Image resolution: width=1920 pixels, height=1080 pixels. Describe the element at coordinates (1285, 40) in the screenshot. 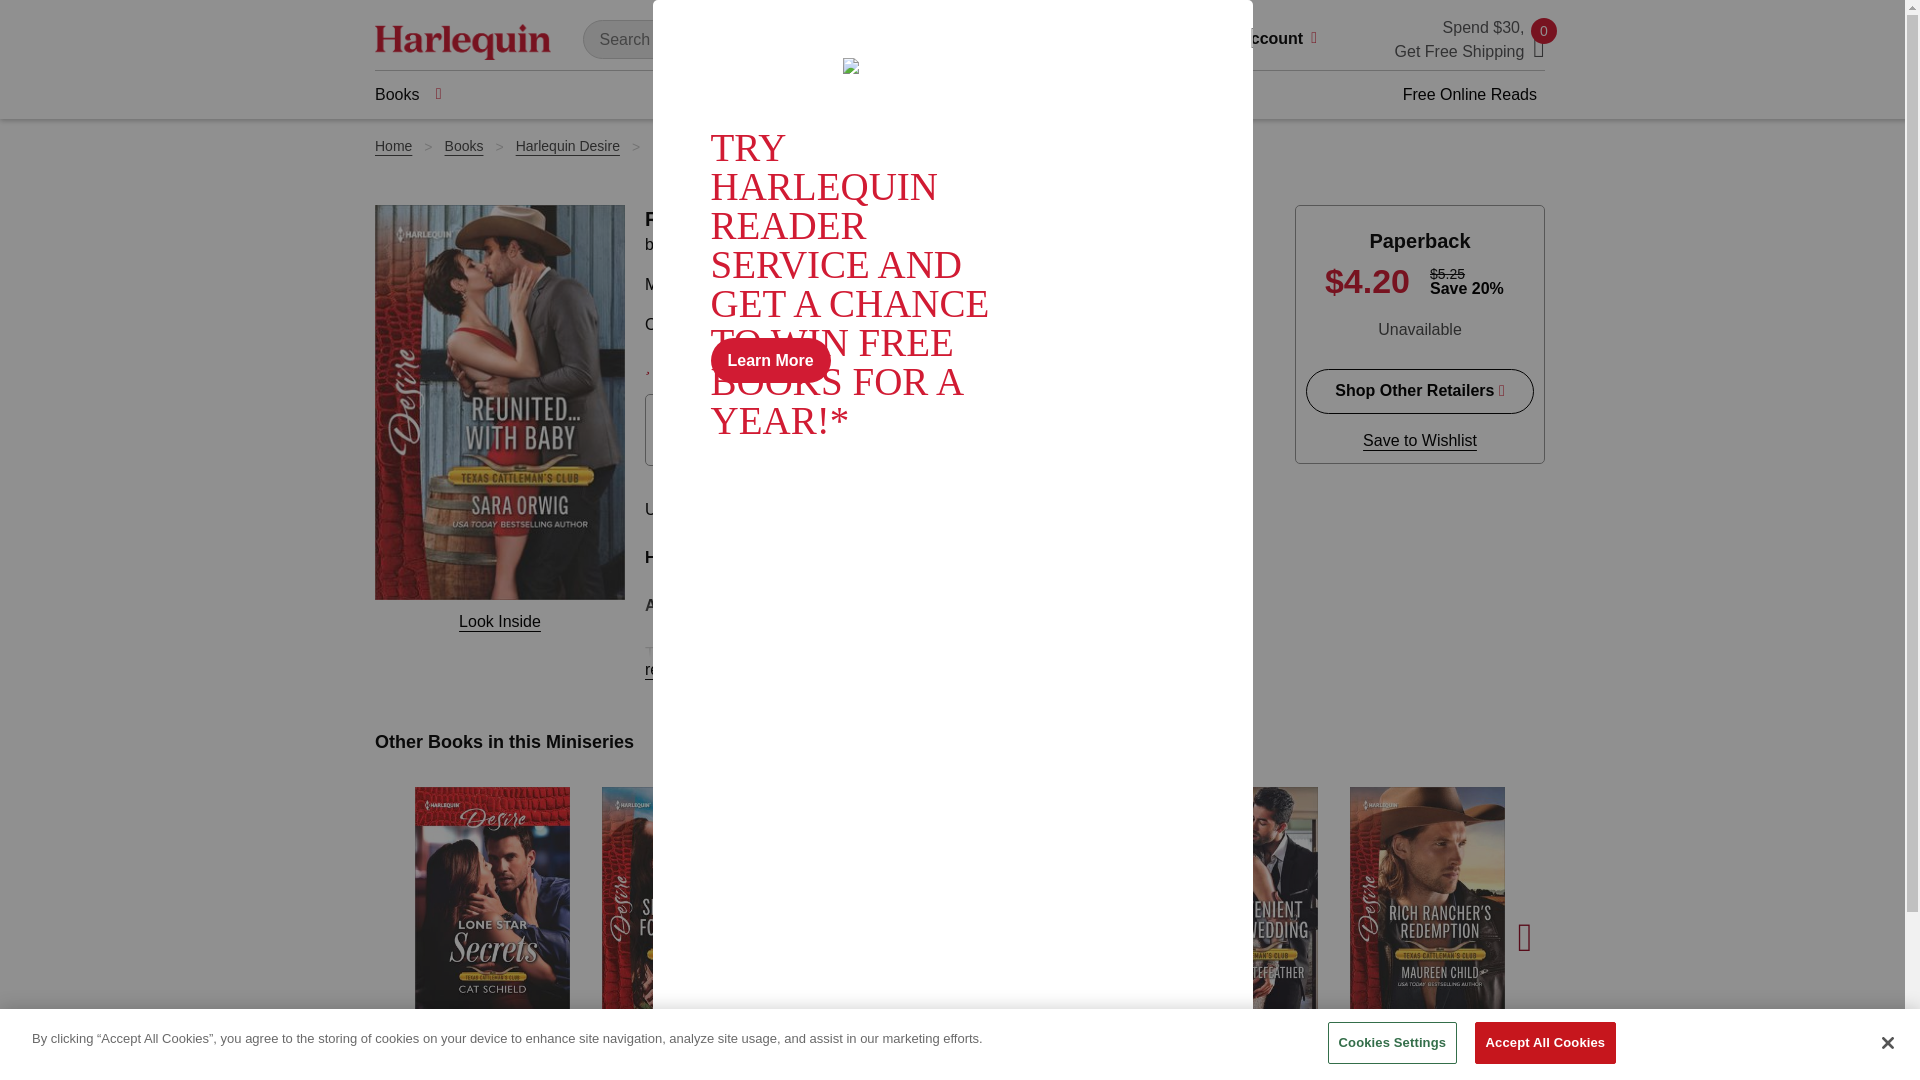

I see `Account` at that location.